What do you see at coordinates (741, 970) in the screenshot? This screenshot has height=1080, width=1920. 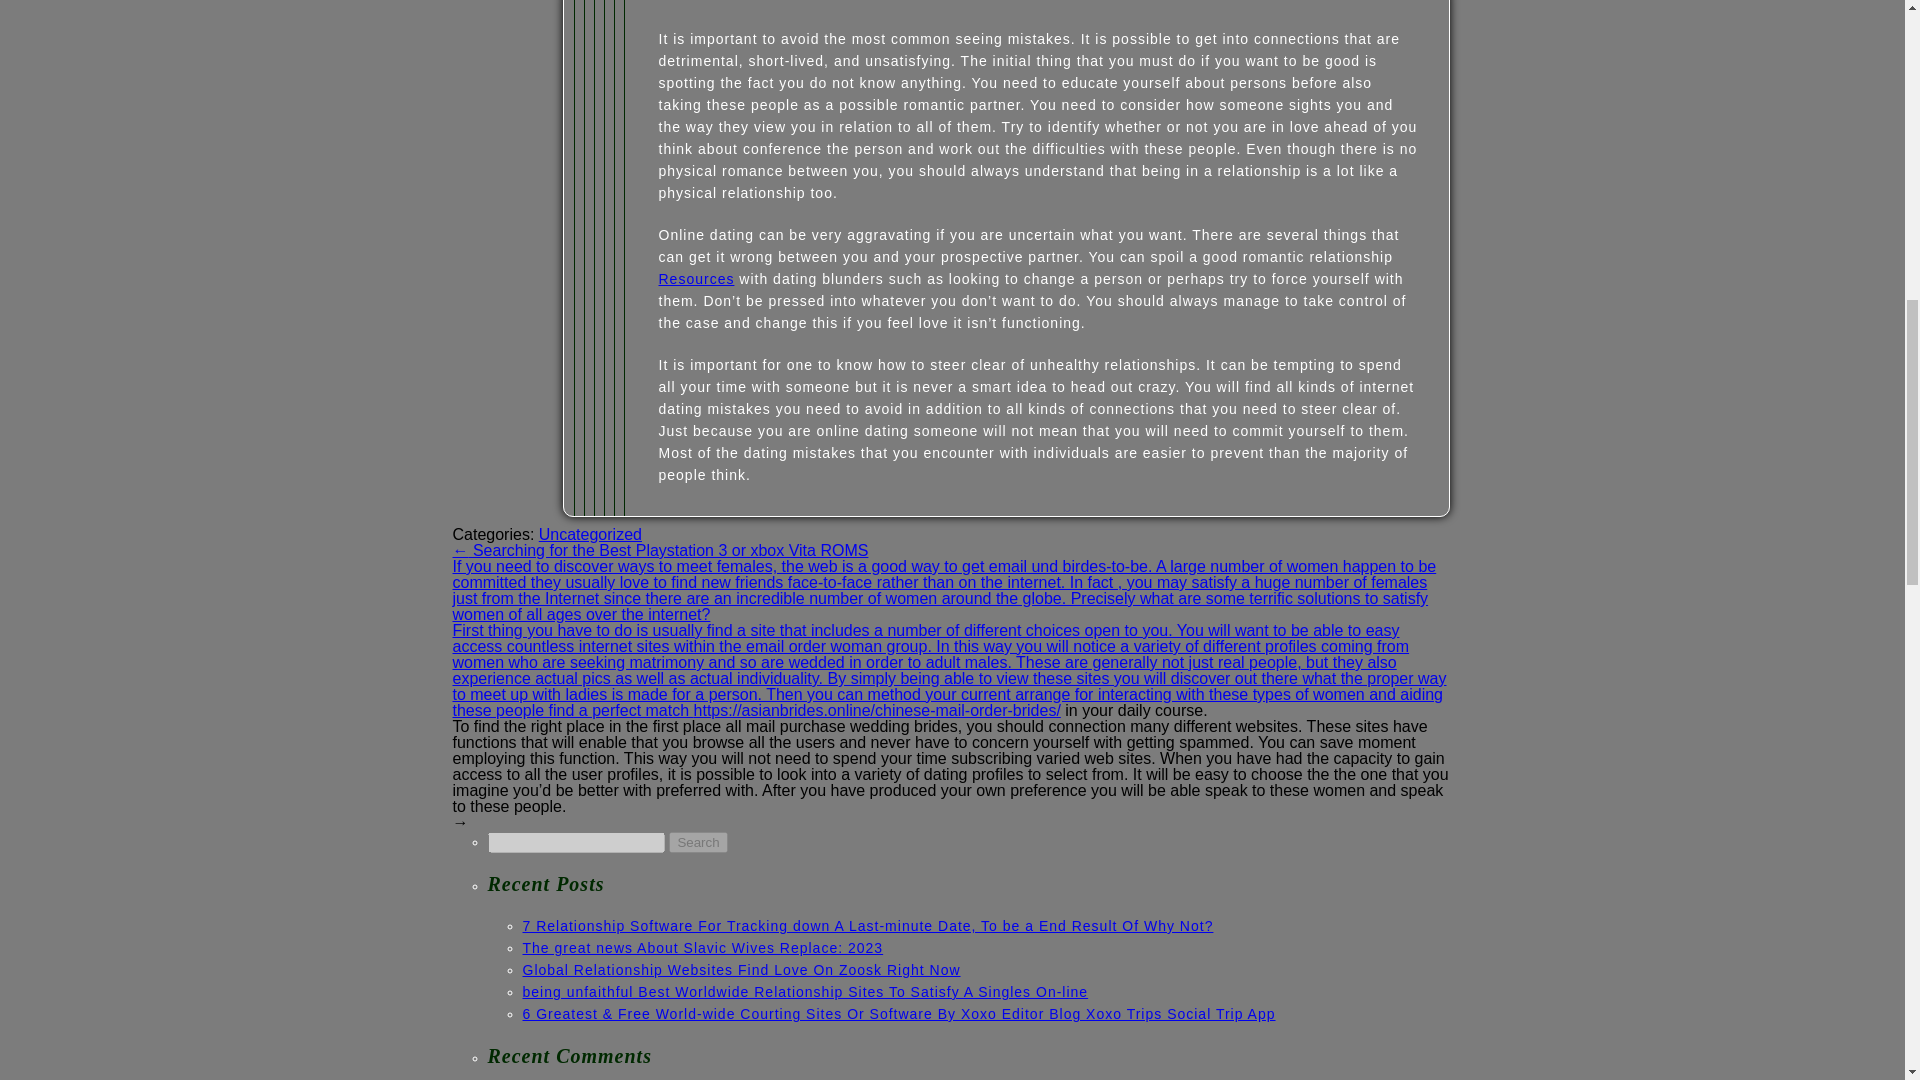 I see `Global Relationship Websites Find Love On Zoosk Right Now` at bounding box center [741, 970].